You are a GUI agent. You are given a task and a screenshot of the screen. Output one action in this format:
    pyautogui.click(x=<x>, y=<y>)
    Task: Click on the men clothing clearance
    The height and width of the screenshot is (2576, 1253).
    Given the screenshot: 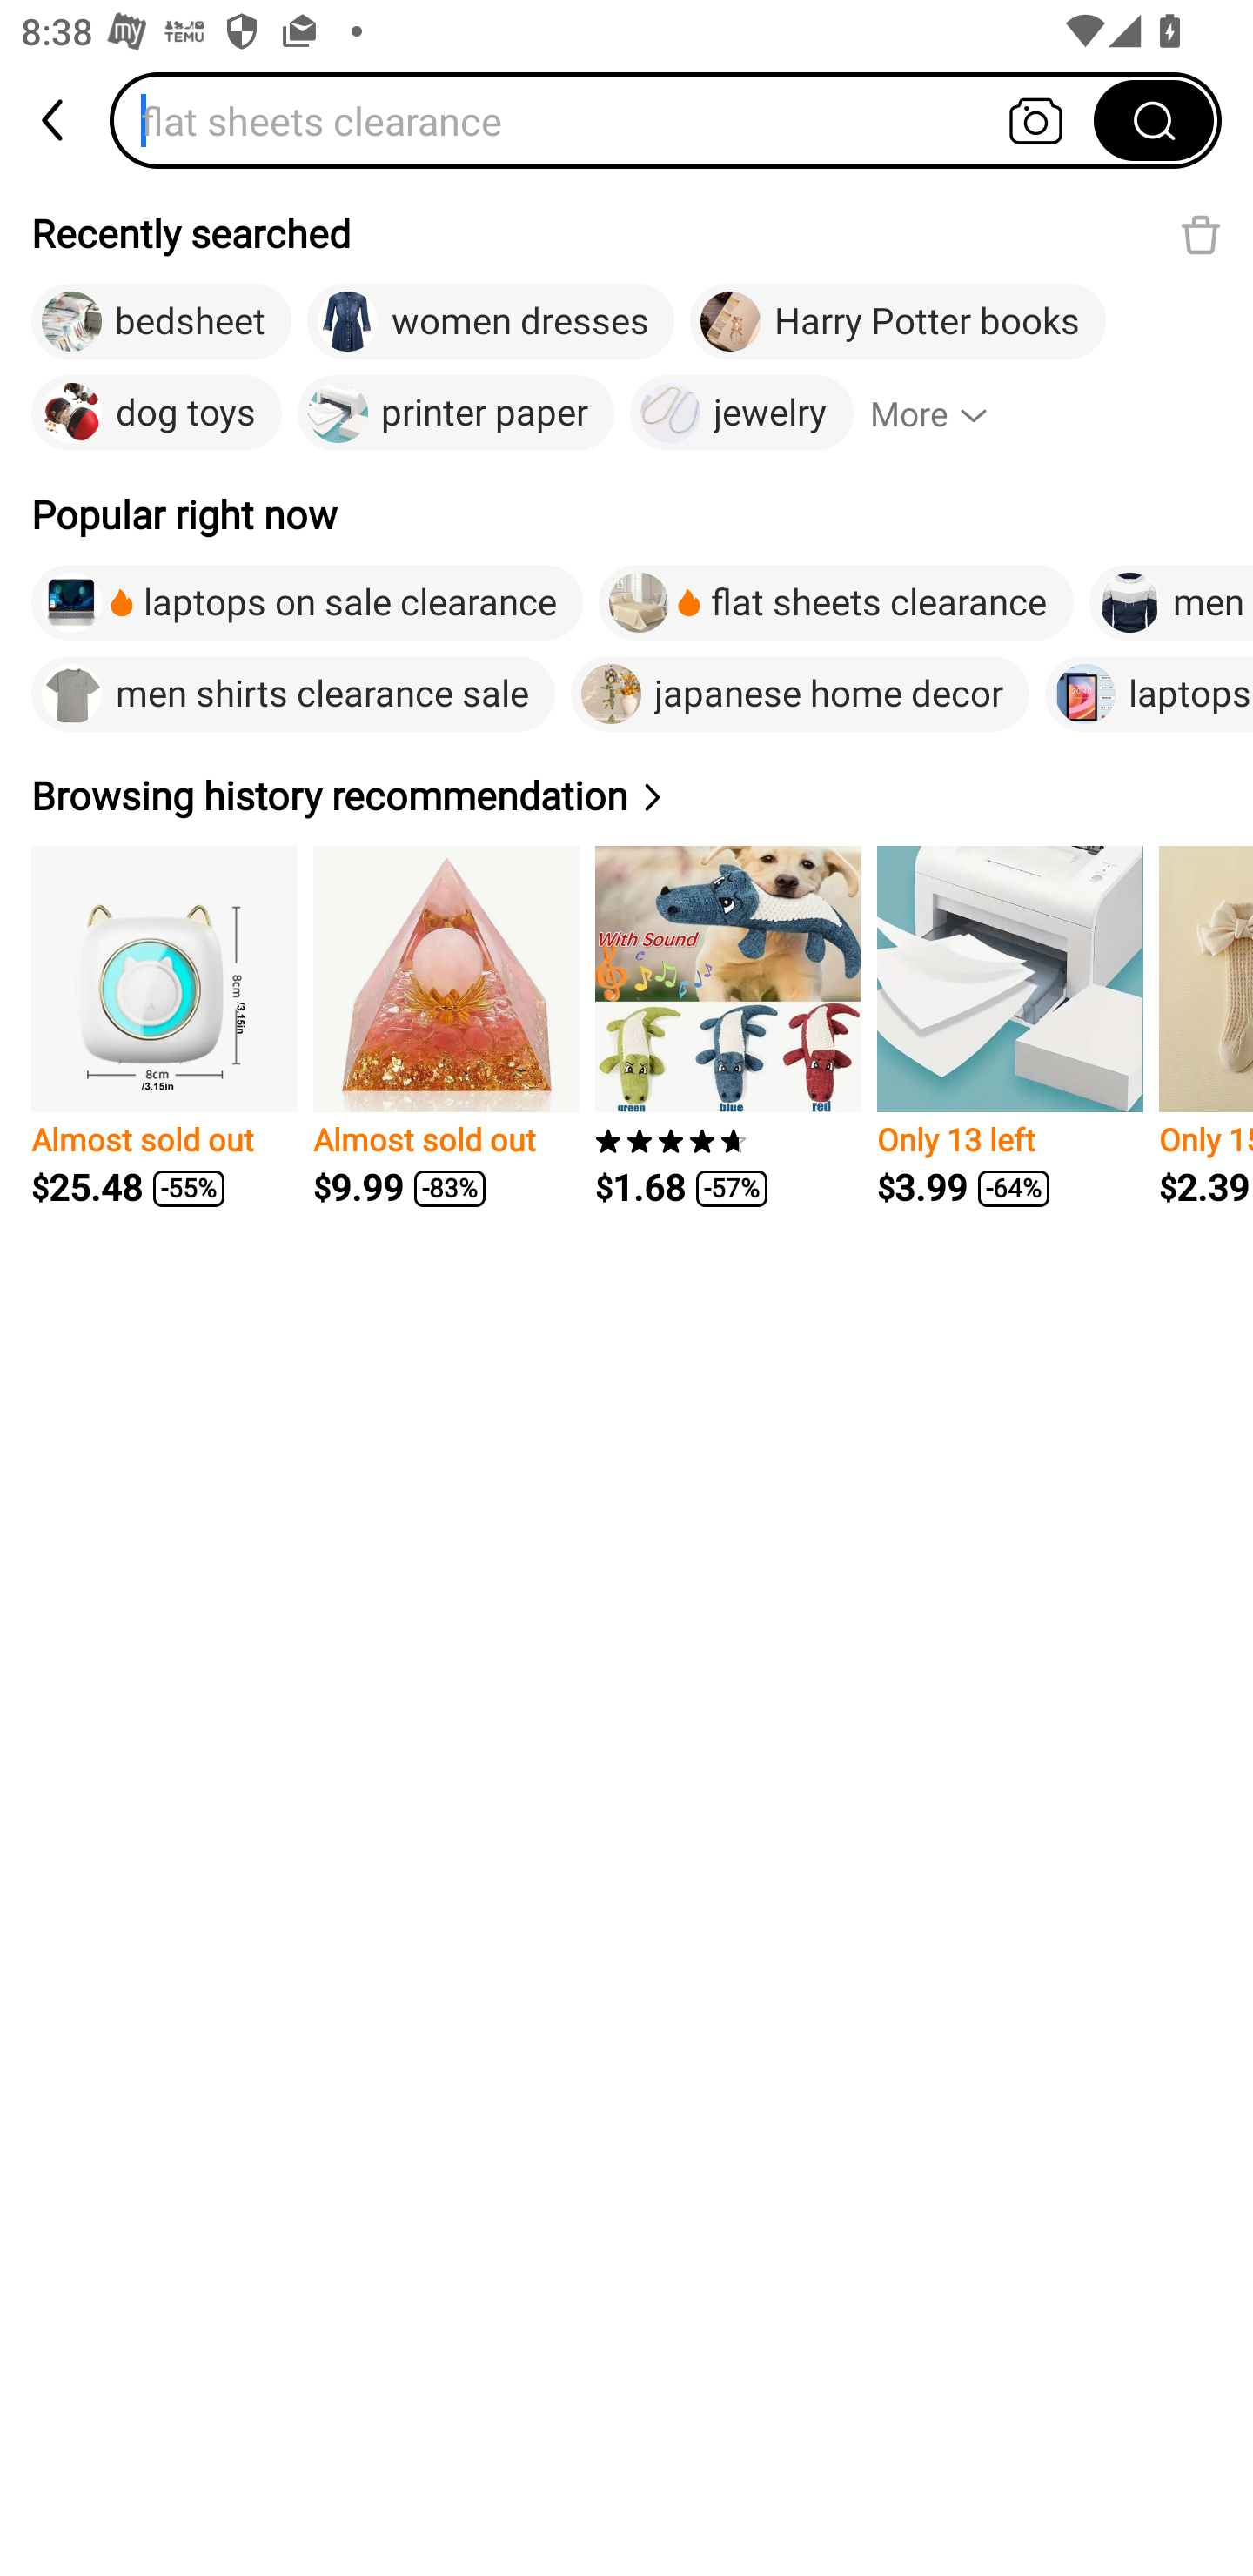 What is the action you would take?
    pyautogui.click(x=1171, y=602)
    